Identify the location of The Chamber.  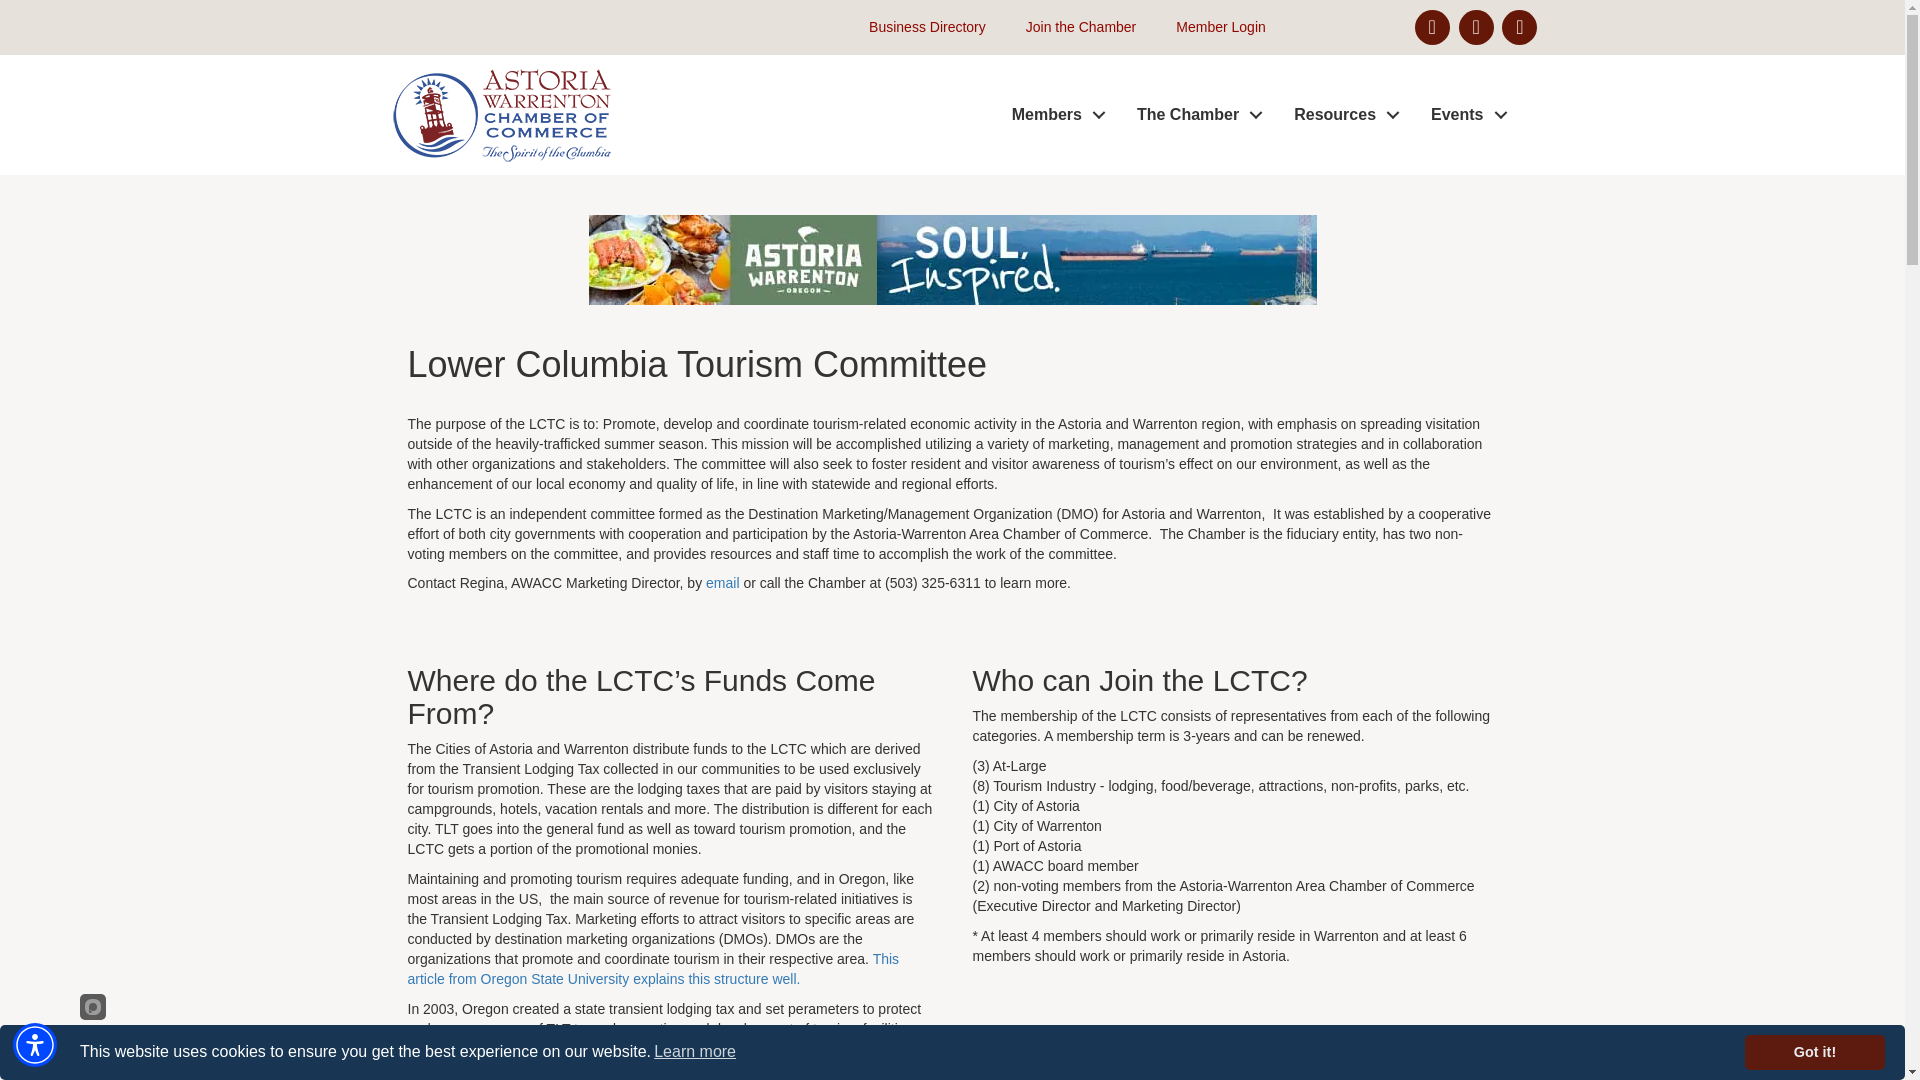
(1194, 115).